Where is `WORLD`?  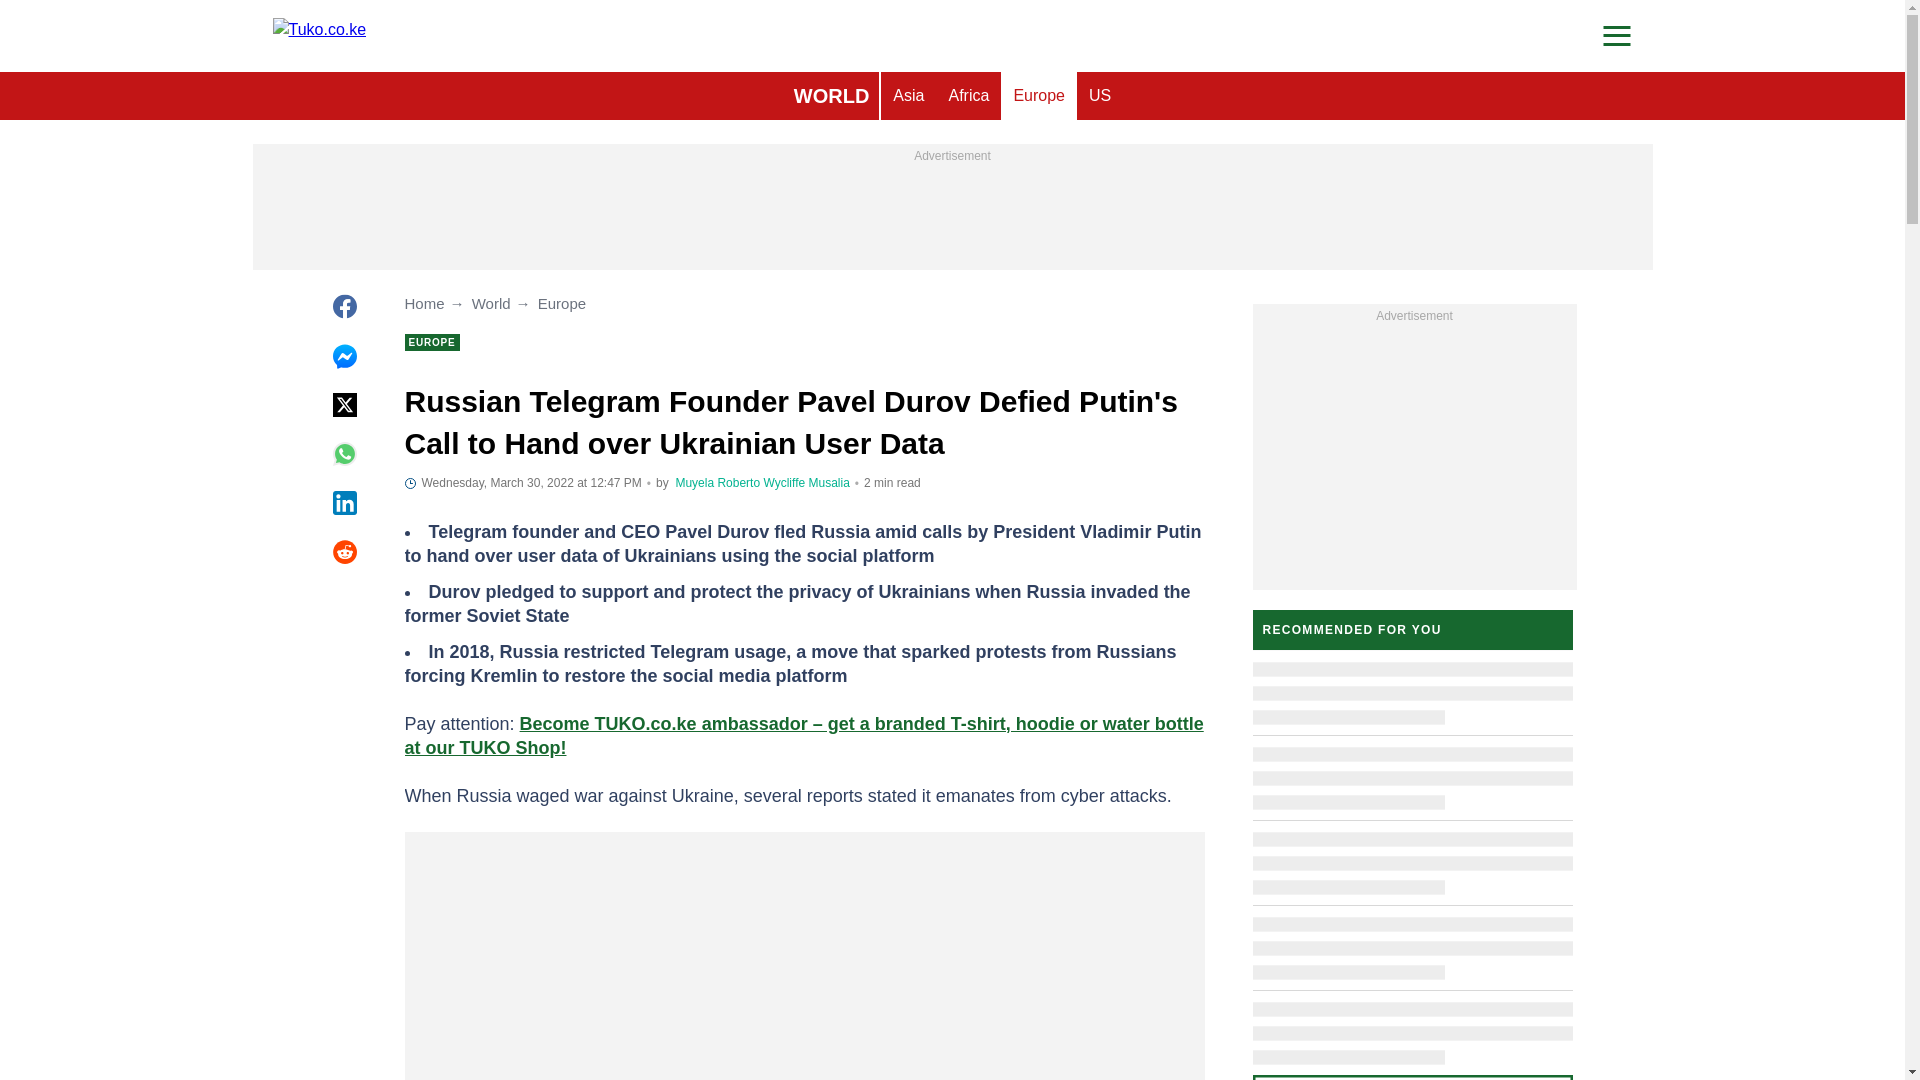
WORLD is located at coordinates (831, 96).